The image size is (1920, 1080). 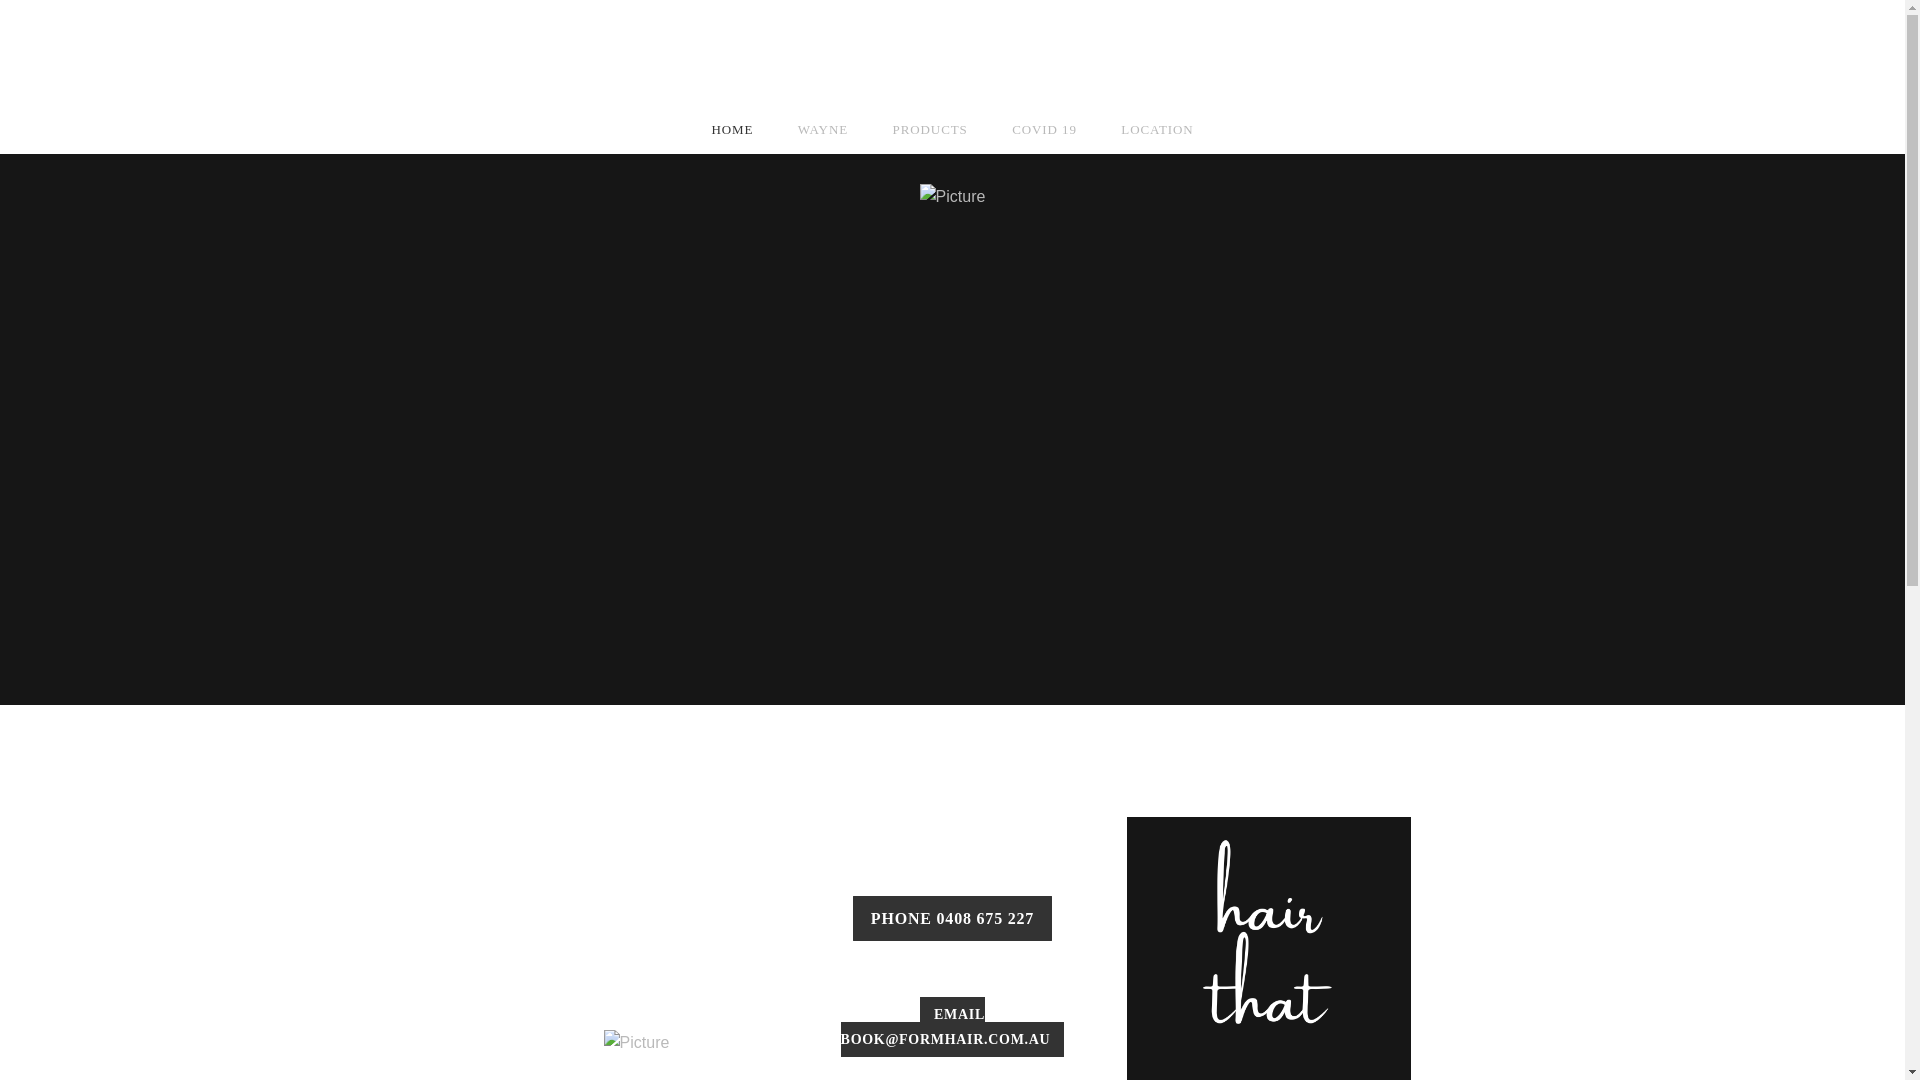 What do you see at coordinates (1157, 130) in the screenshot?
I see `LOCATION` at bounding box center [1157, 130].